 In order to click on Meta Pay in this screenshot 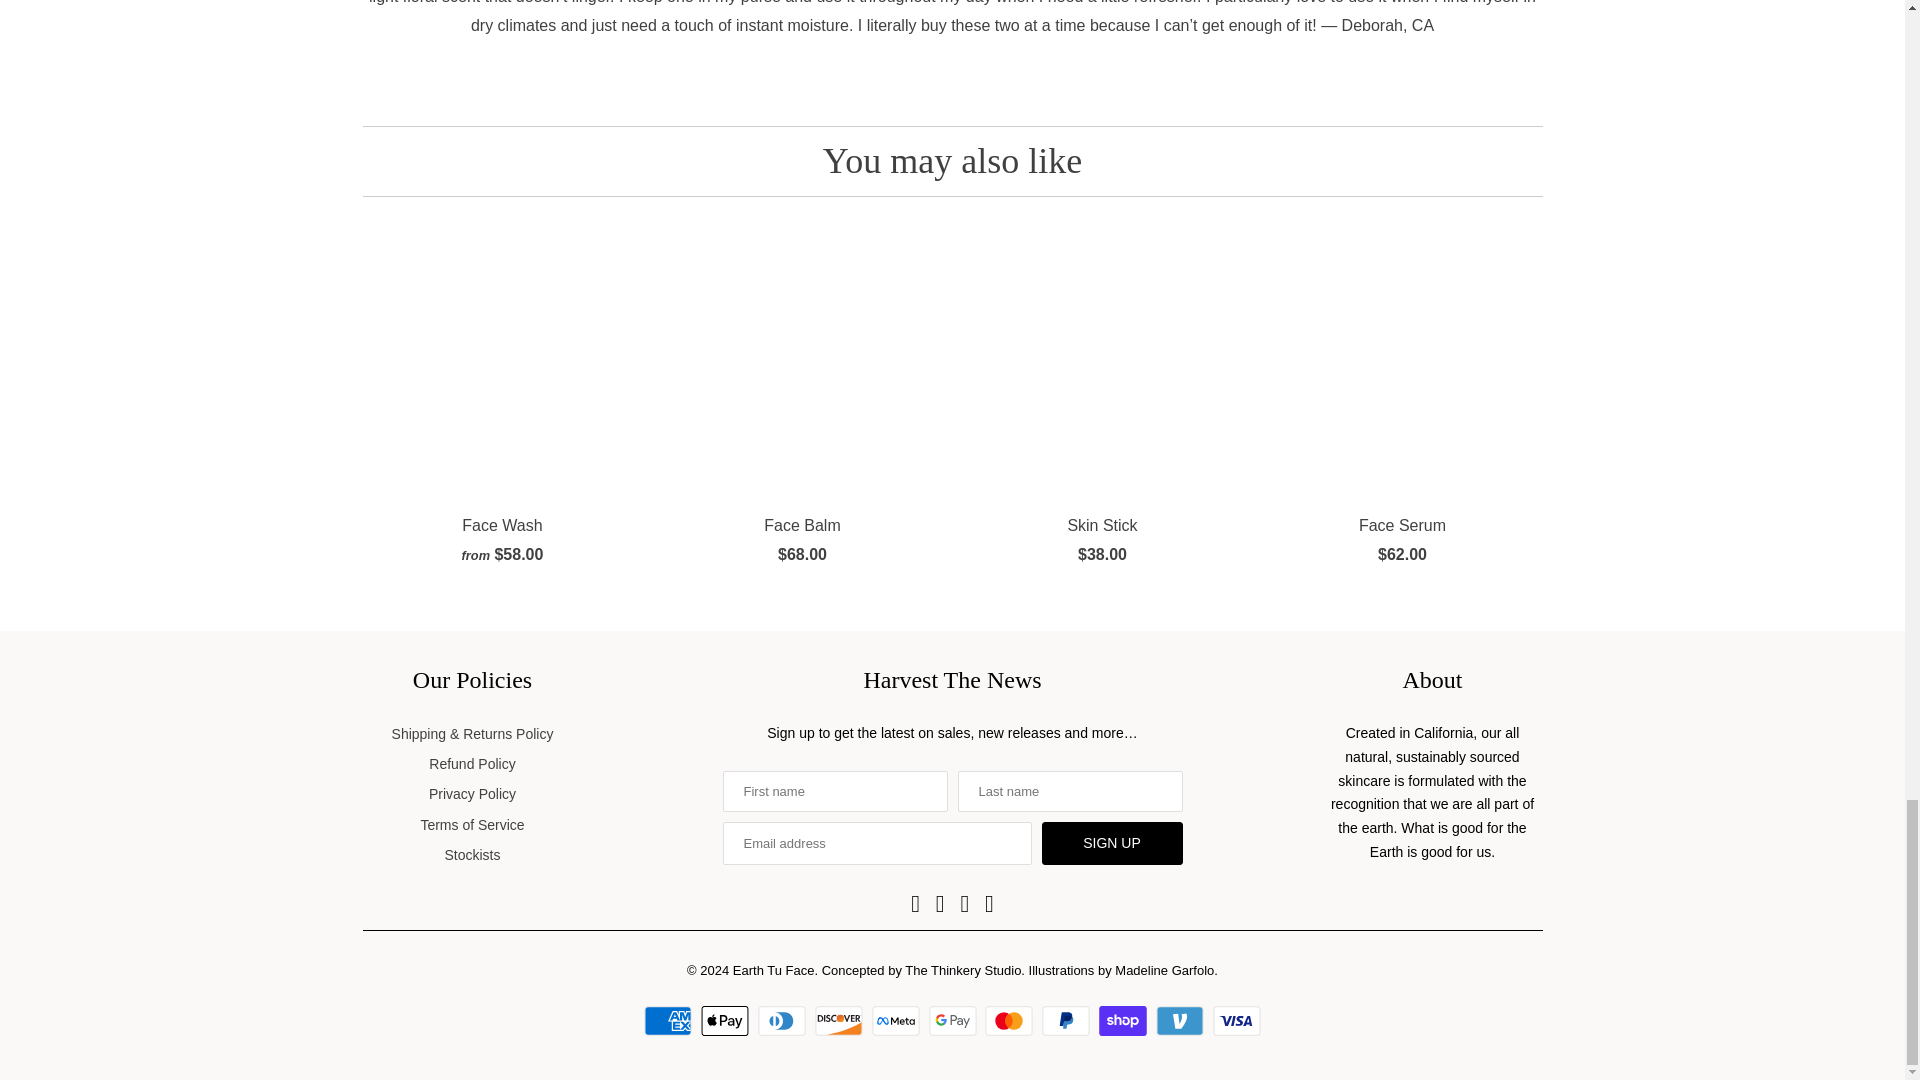, I will do `click(898, 1020)`.